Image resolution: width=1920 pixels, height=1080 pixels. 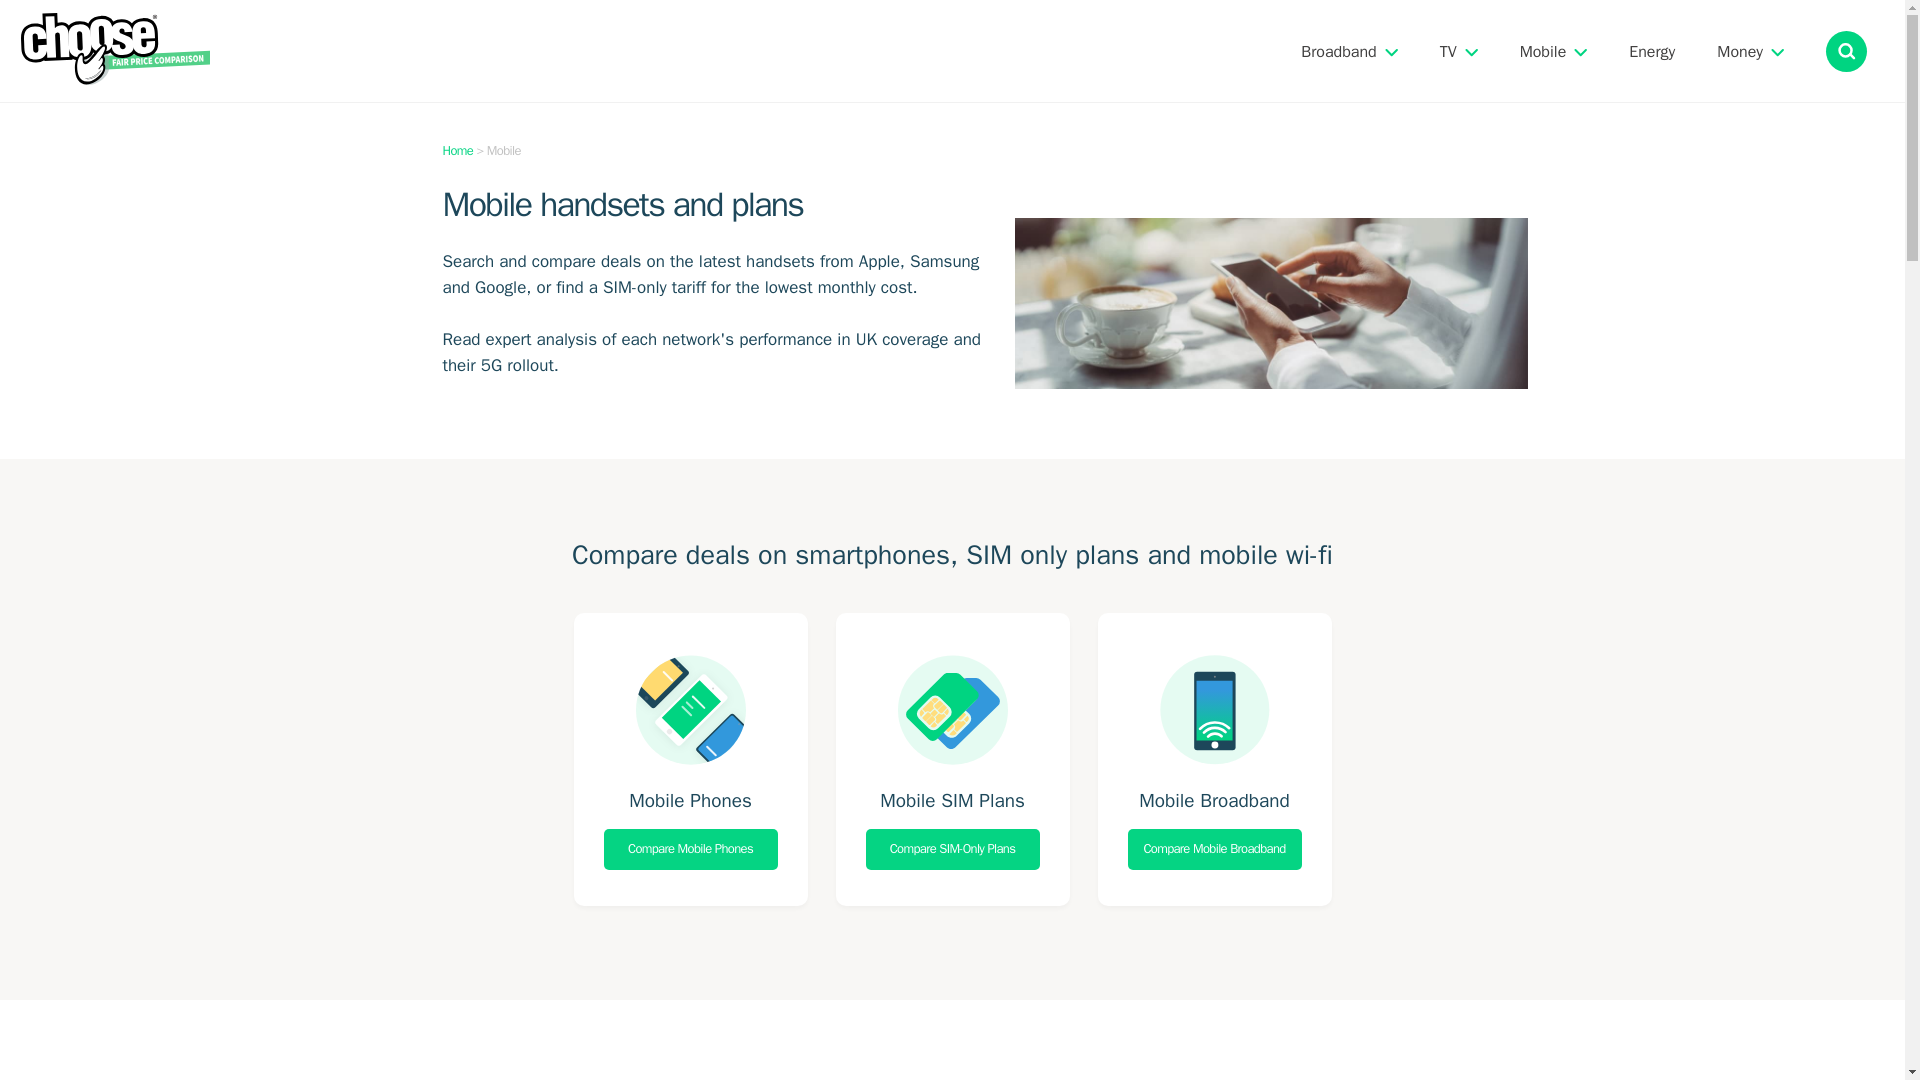 What do you see at coordinates (690, 849) in the screenshot?
I see `Compare Mobile Phones` at bounding box center [690, 849].